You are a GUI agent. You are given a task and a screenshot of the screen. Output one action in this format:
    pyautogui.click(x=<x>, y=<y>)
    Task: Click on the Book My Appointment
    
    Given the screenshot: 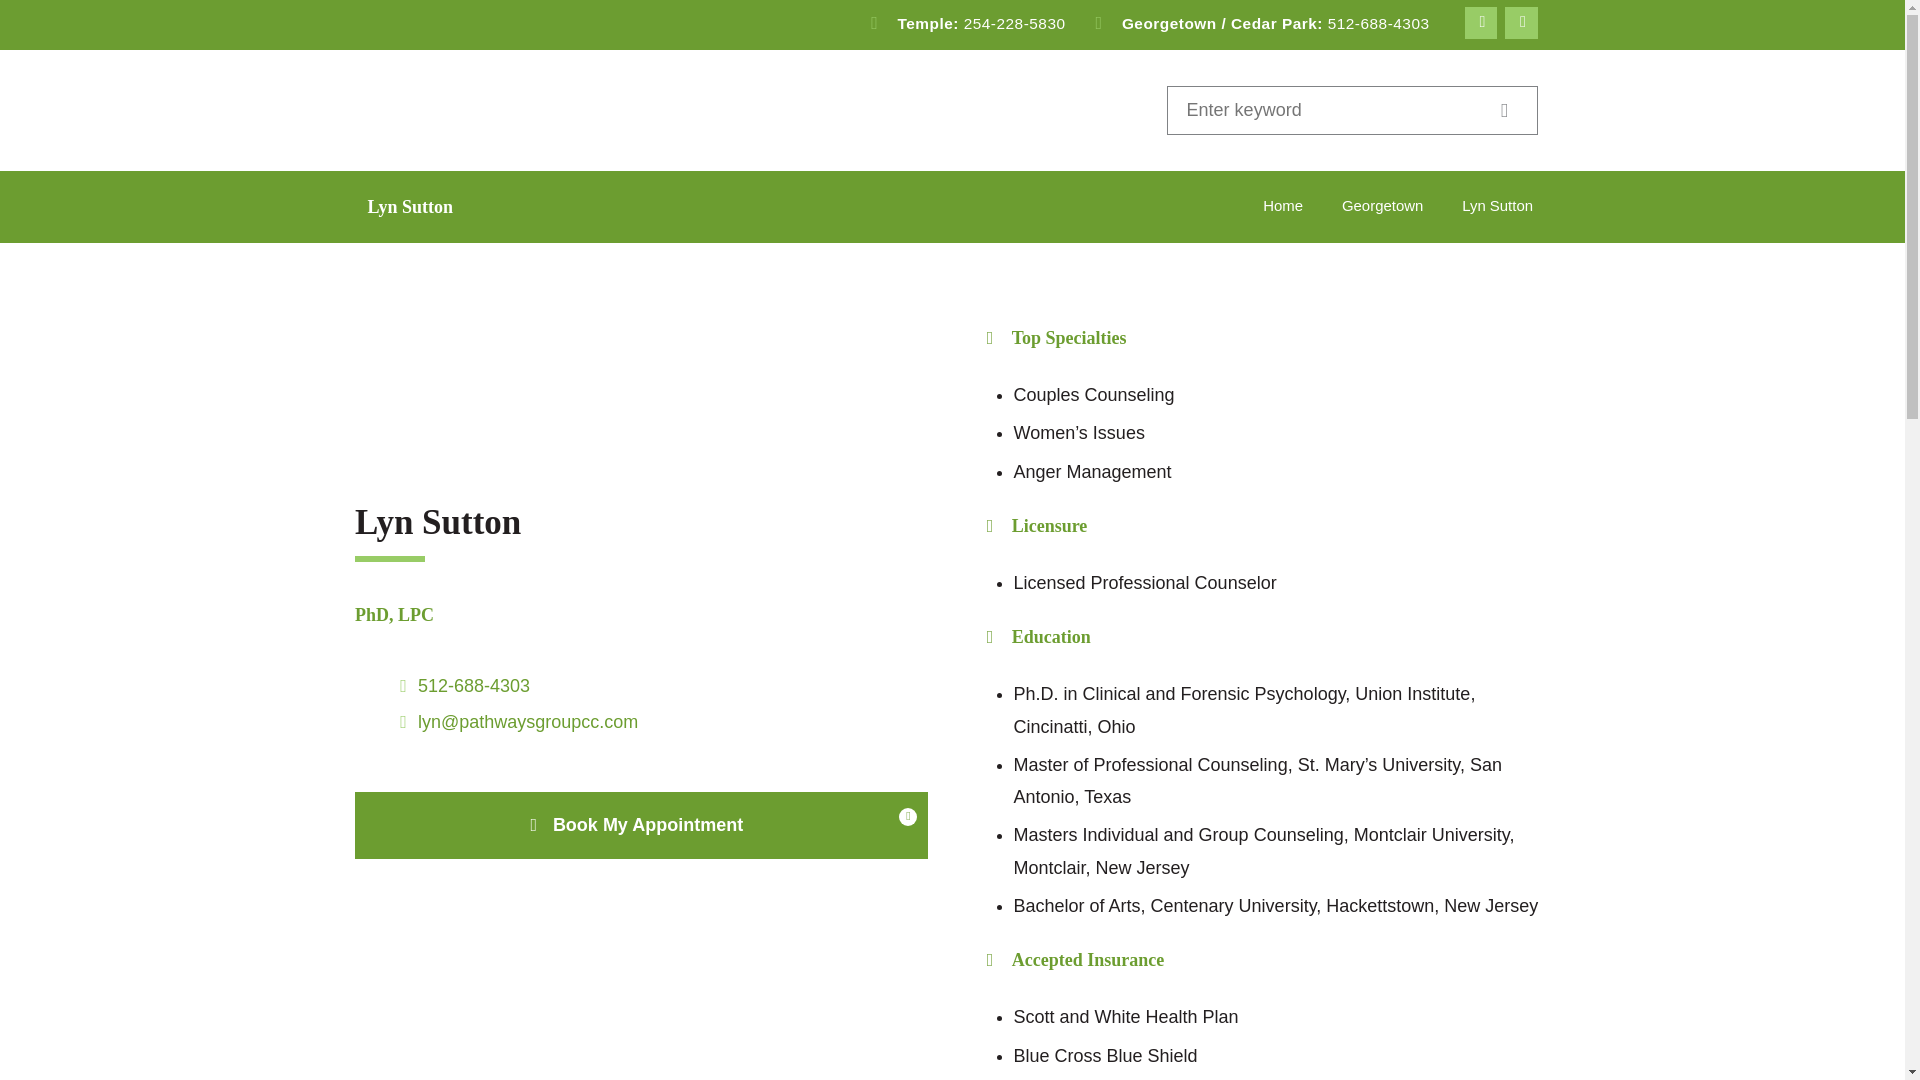 What is the action you would take?
    pyautogui.click(x=641, y=824)
    